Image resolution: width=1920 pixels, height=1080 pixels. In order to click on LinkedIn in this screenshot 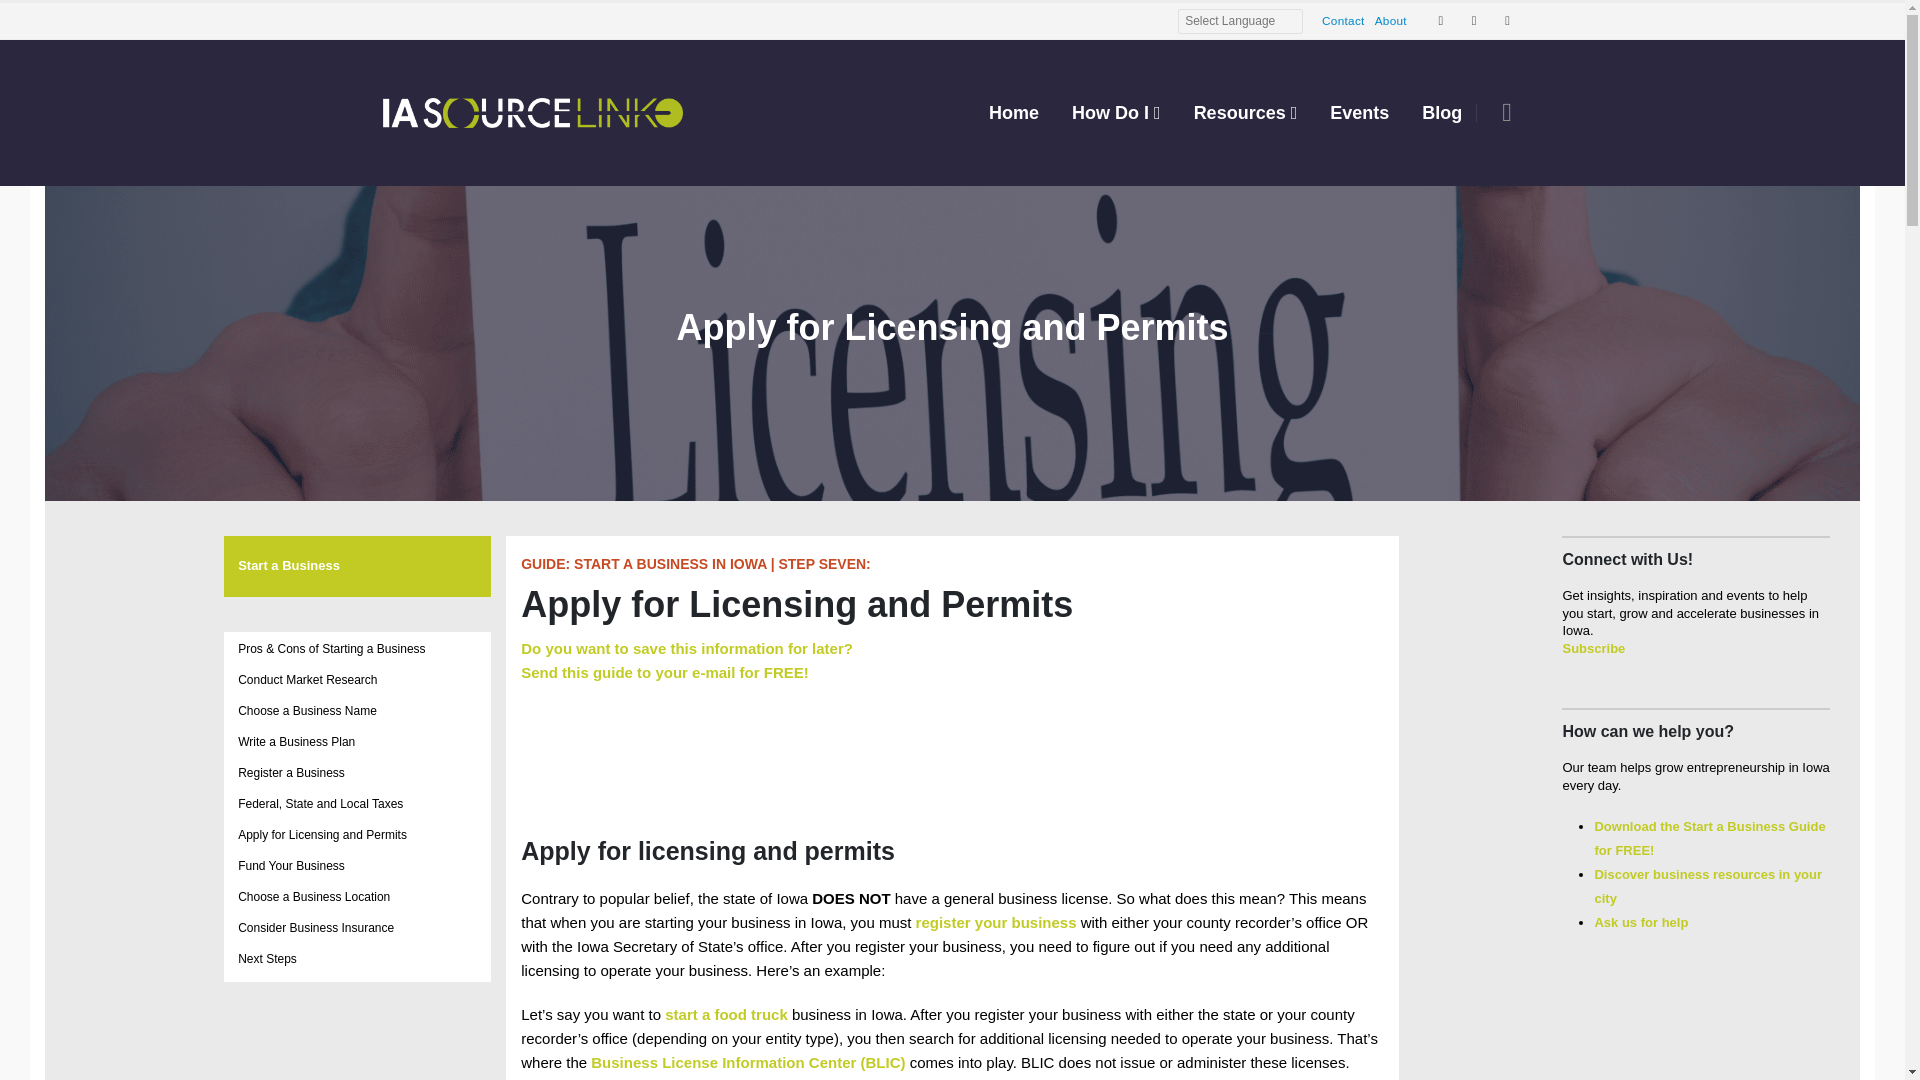, I will do `click(1506, 20)`.